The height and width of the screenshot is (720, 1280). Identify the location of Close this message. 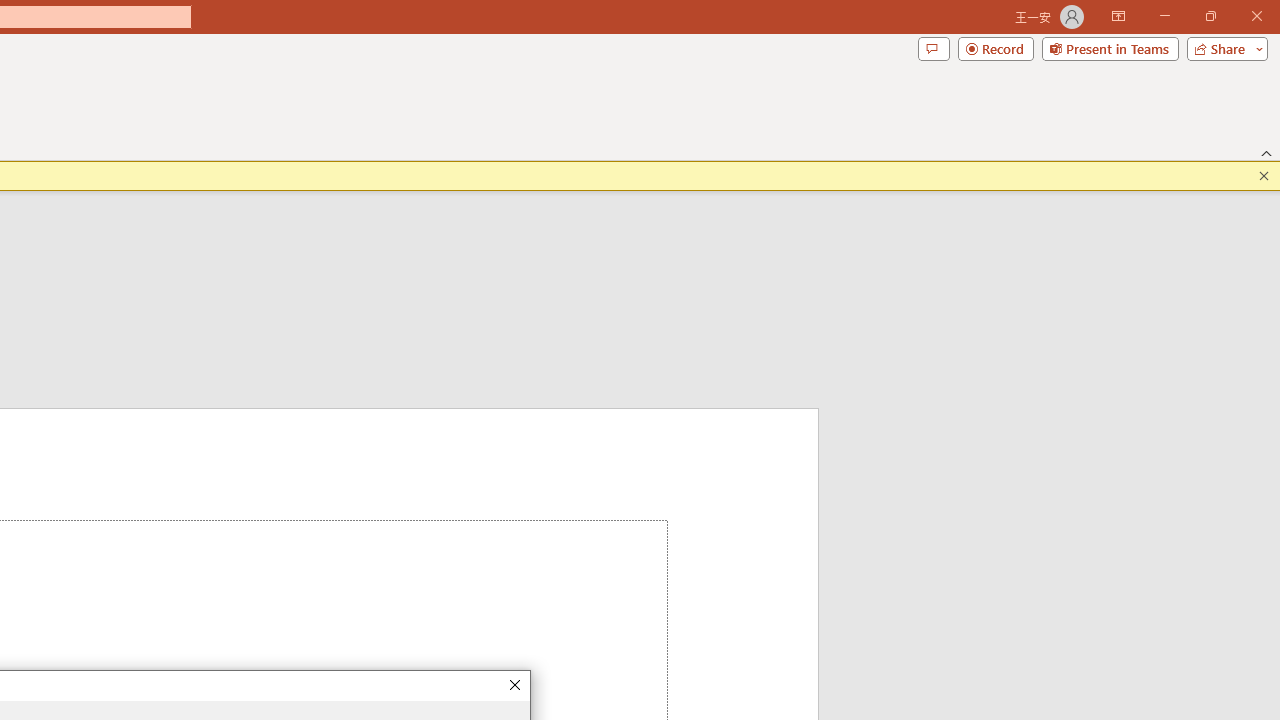
(1264, 176).